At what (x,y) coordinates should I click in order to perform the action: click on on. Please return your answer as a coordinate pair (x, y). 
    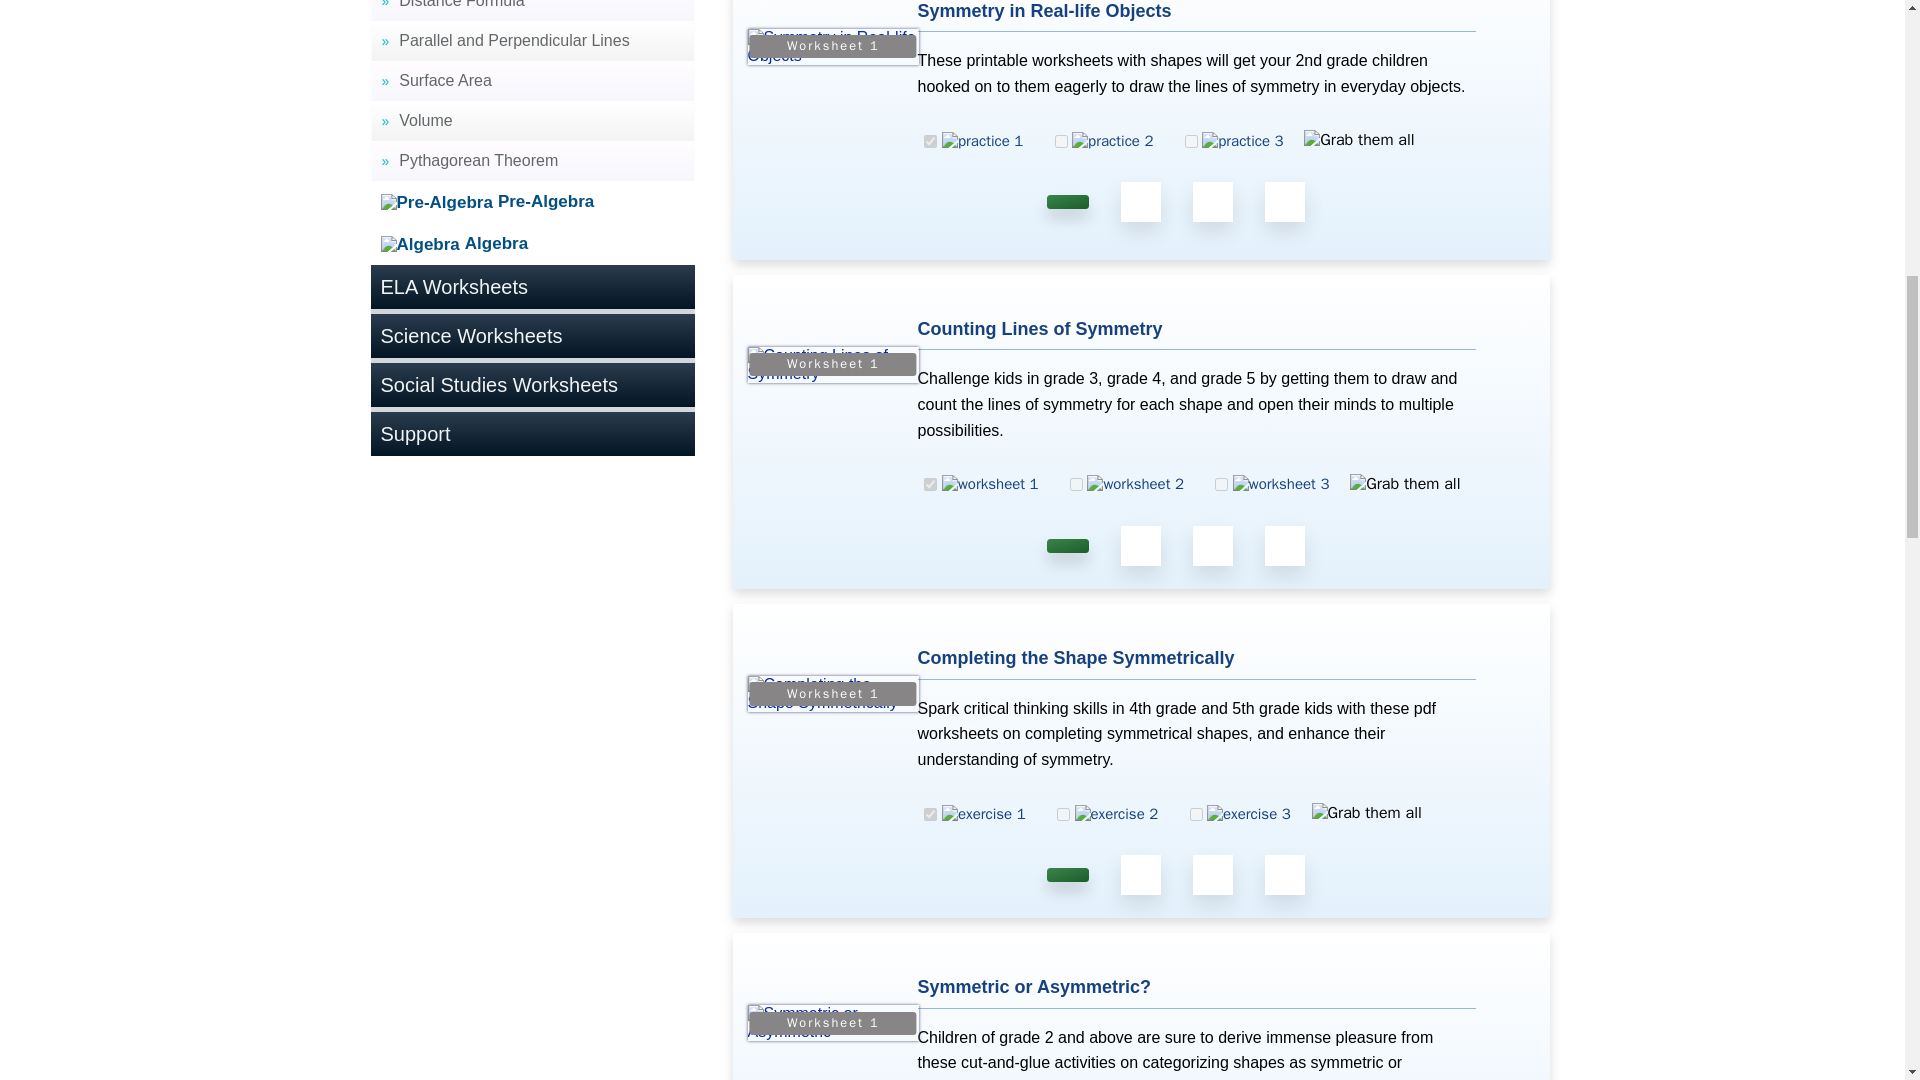
    Looking at the image, I should click on (1196, 814).